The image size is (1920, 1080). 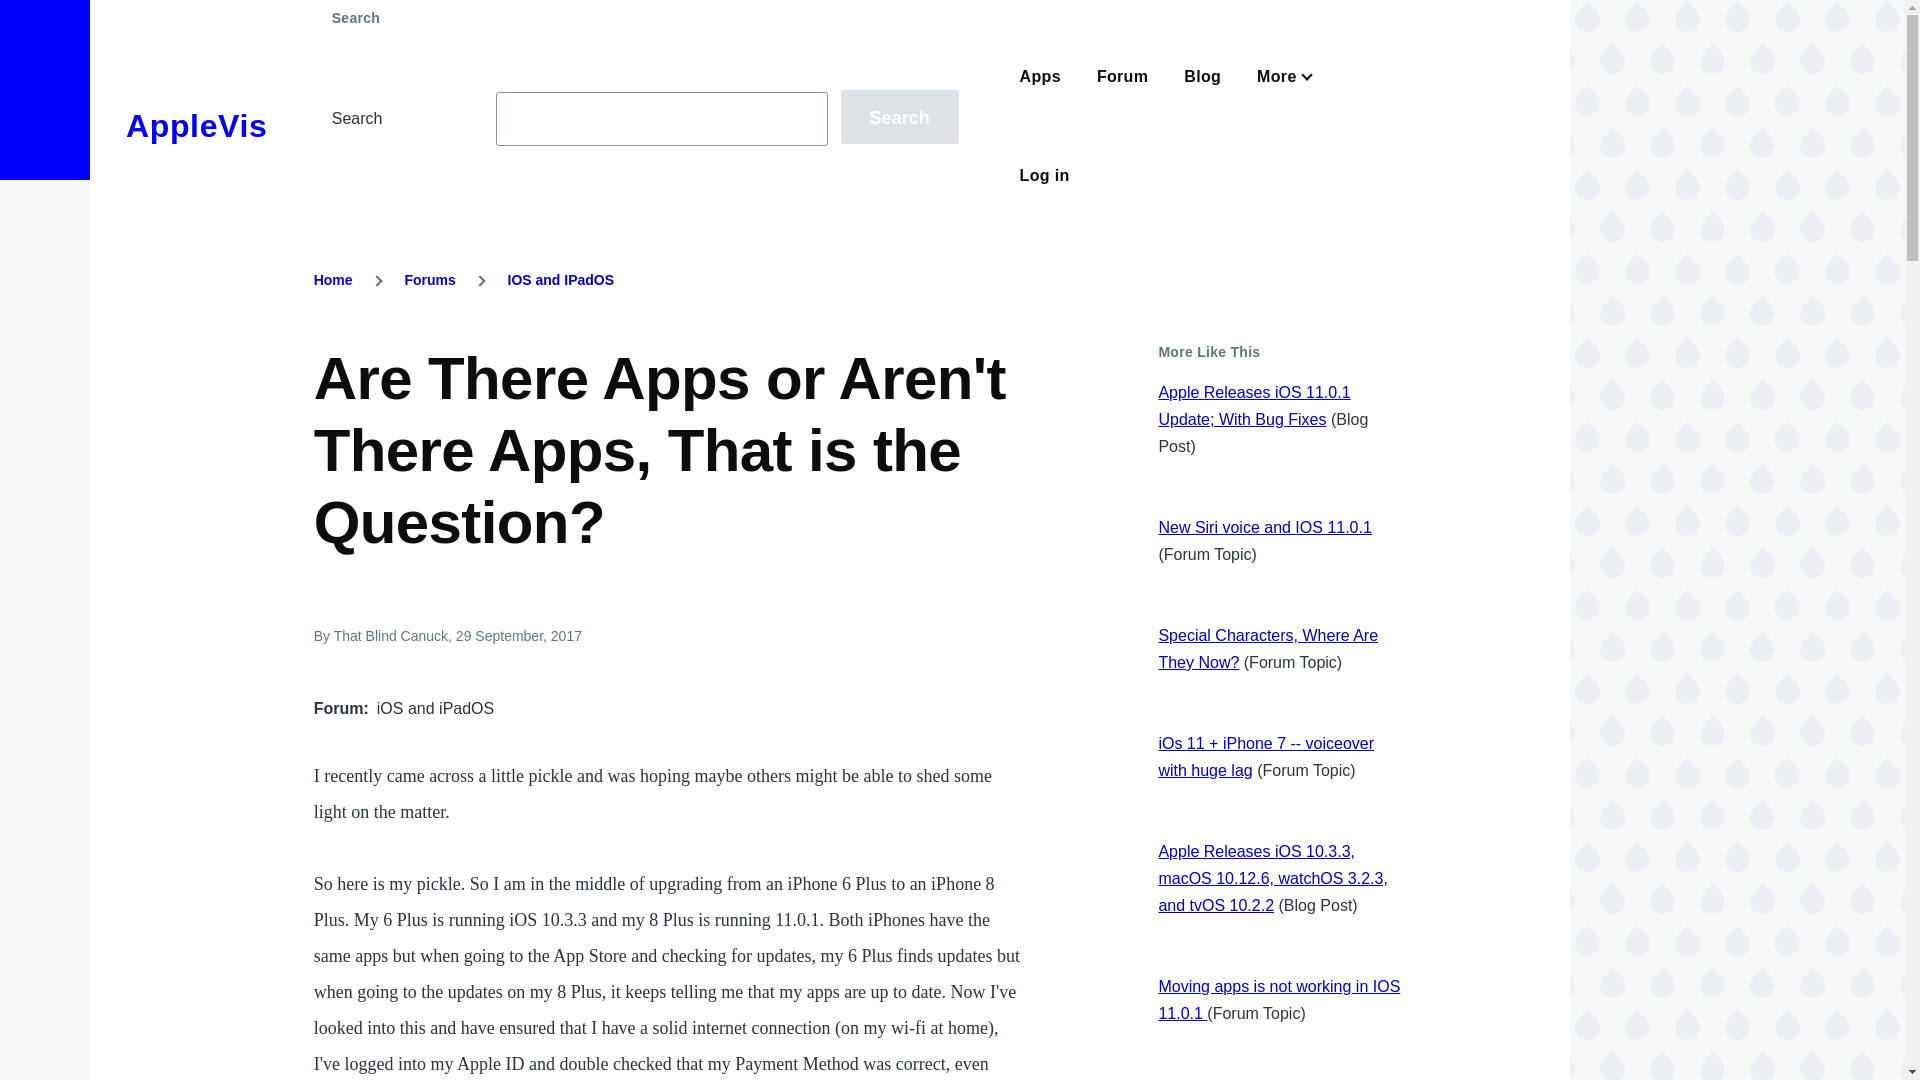 What do you see at coordinates (429, 280) in the screenshot?
I see `Forums` at bounding box center [429, 280].